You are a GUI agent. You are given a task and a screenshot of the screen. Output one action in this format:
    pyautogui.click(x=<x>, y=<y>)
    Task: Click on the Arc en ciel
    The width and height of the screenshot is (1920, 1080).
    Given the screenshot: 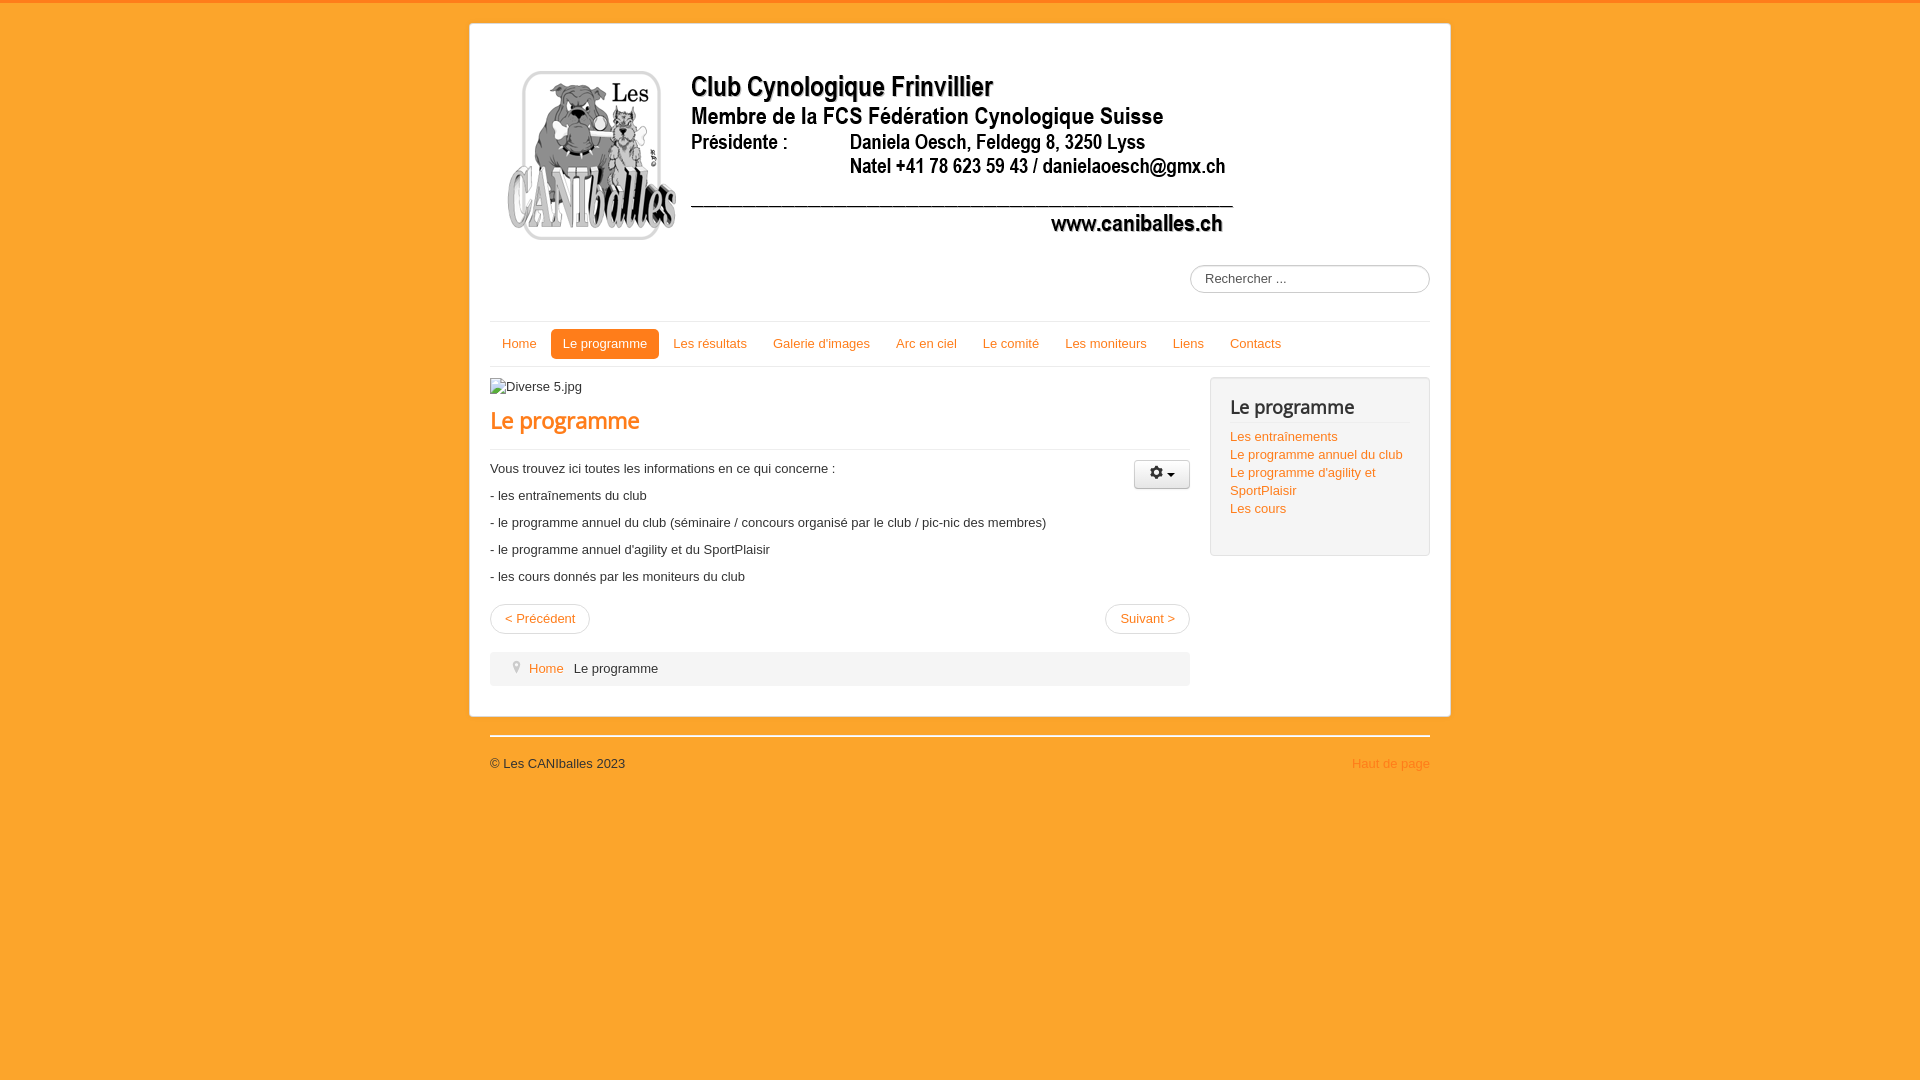 What is the action you would take?
    pyautogui.click(x=926, y=344)
    